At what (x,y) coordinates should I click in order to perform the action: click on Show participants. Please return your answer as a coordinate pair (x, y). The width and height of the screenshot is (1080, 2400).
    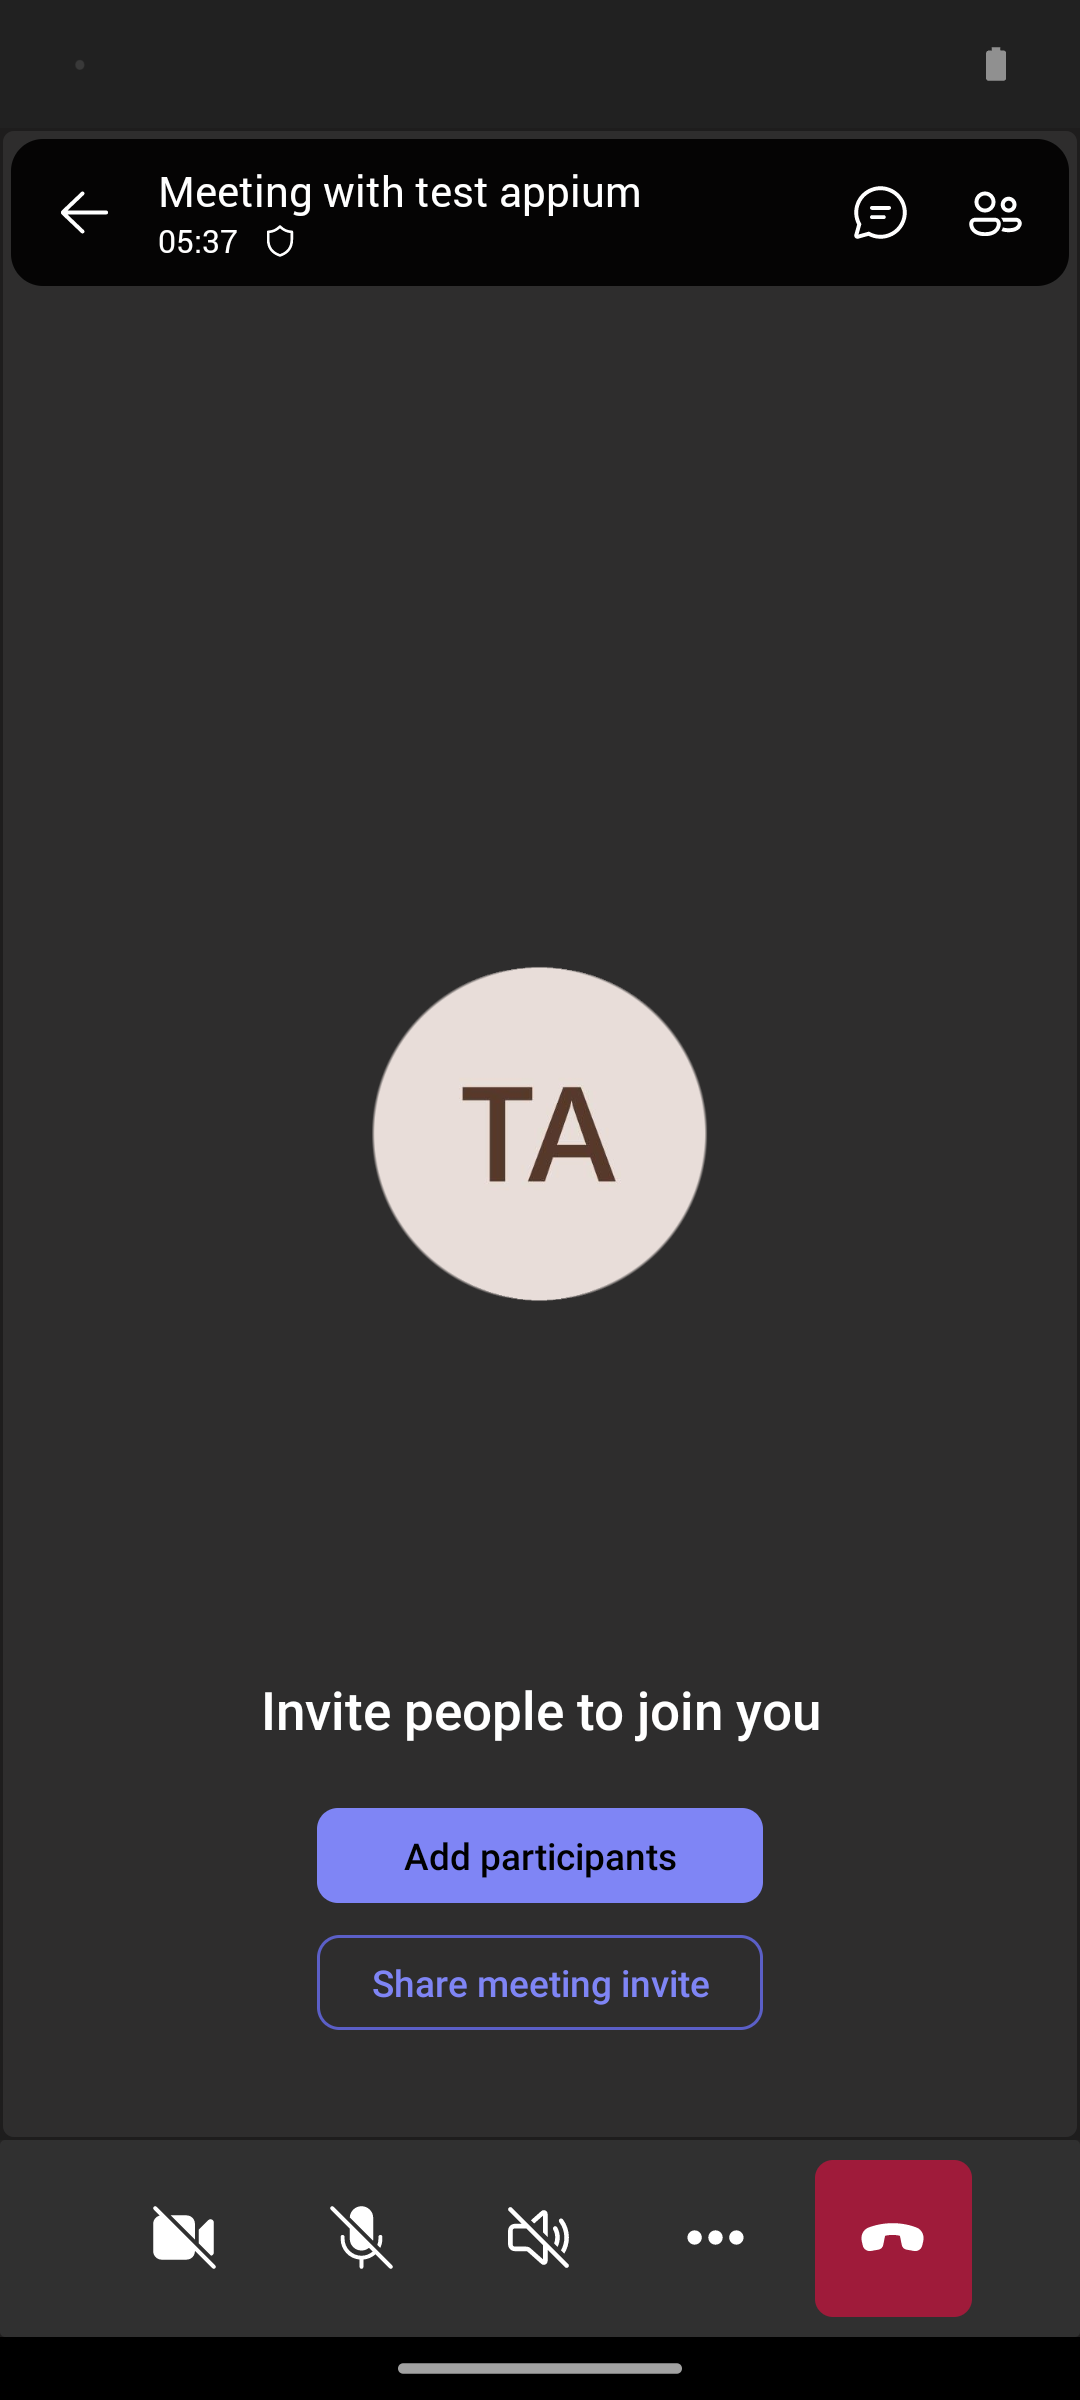
    Looking at the image, I should click on (1004, 212).